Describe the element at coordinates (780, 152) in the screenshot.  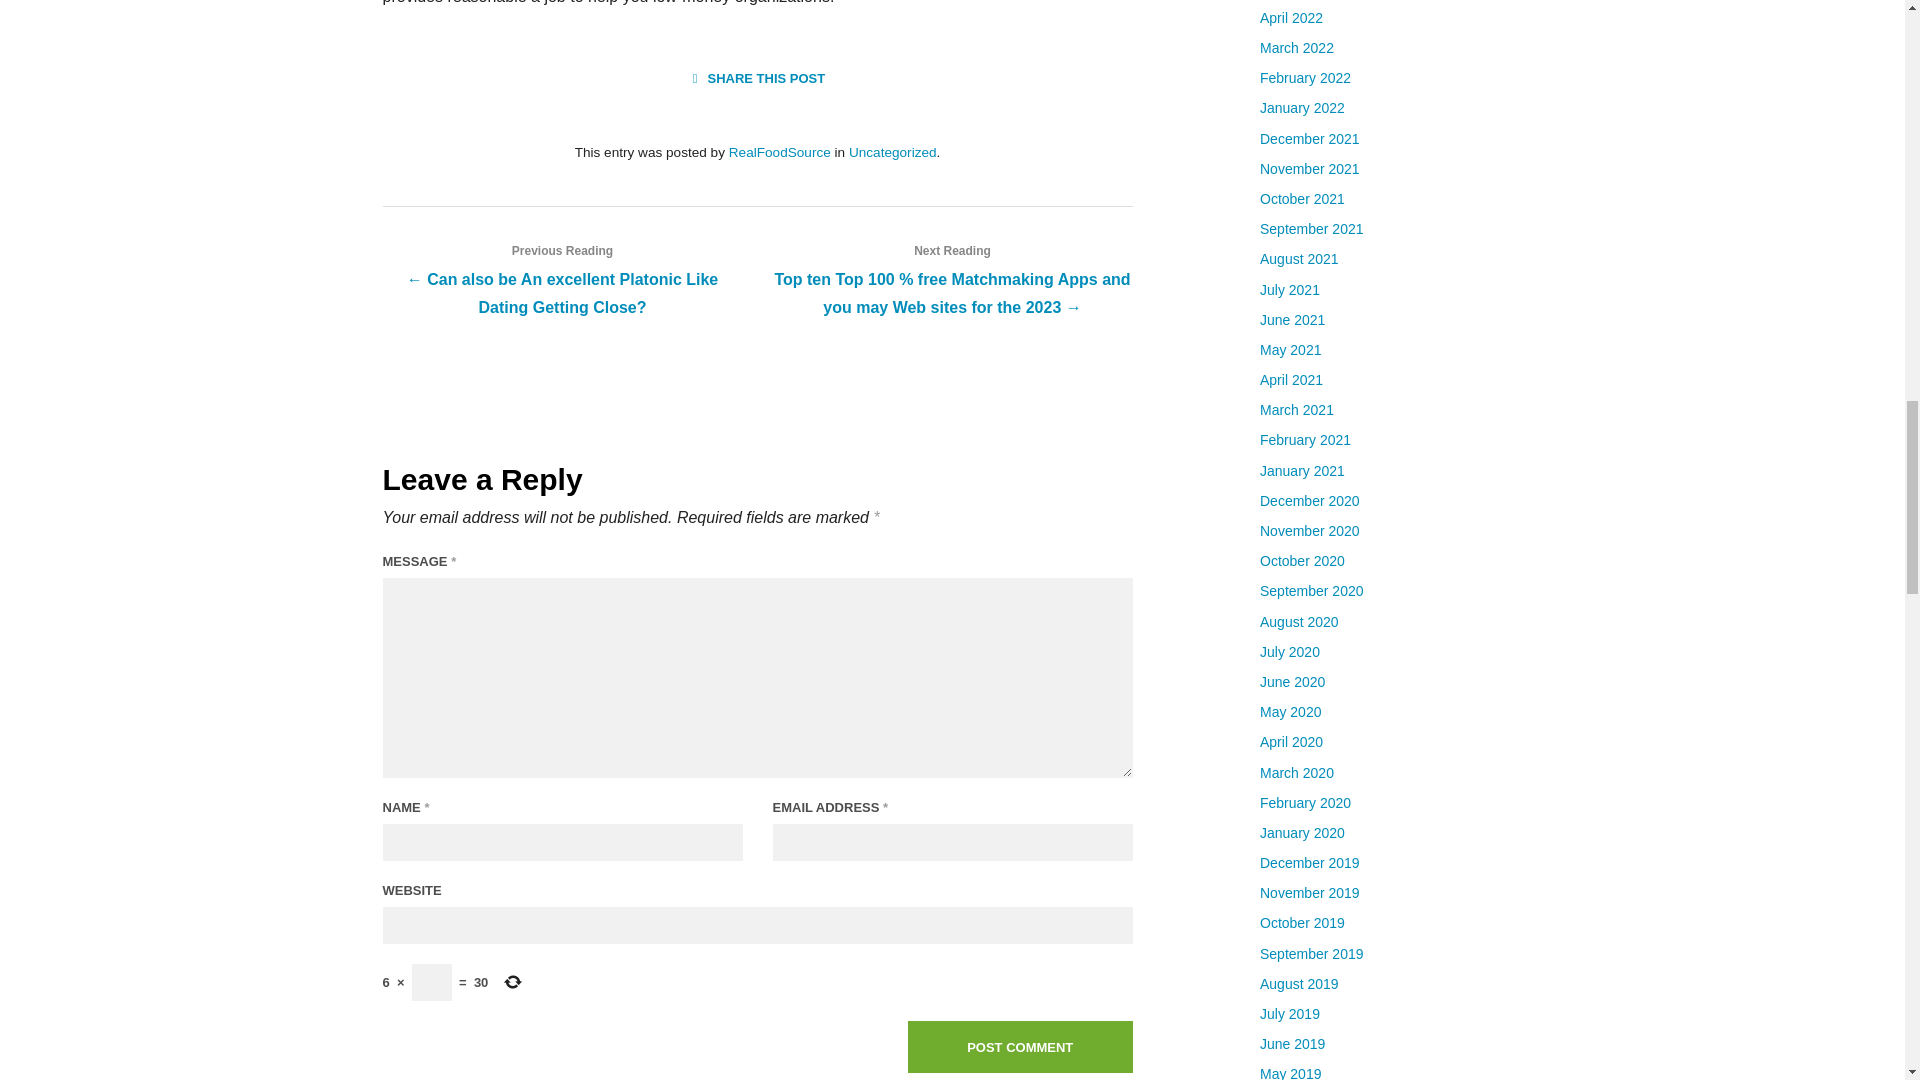
I see `View all posts by RealFoodSource` at that location.